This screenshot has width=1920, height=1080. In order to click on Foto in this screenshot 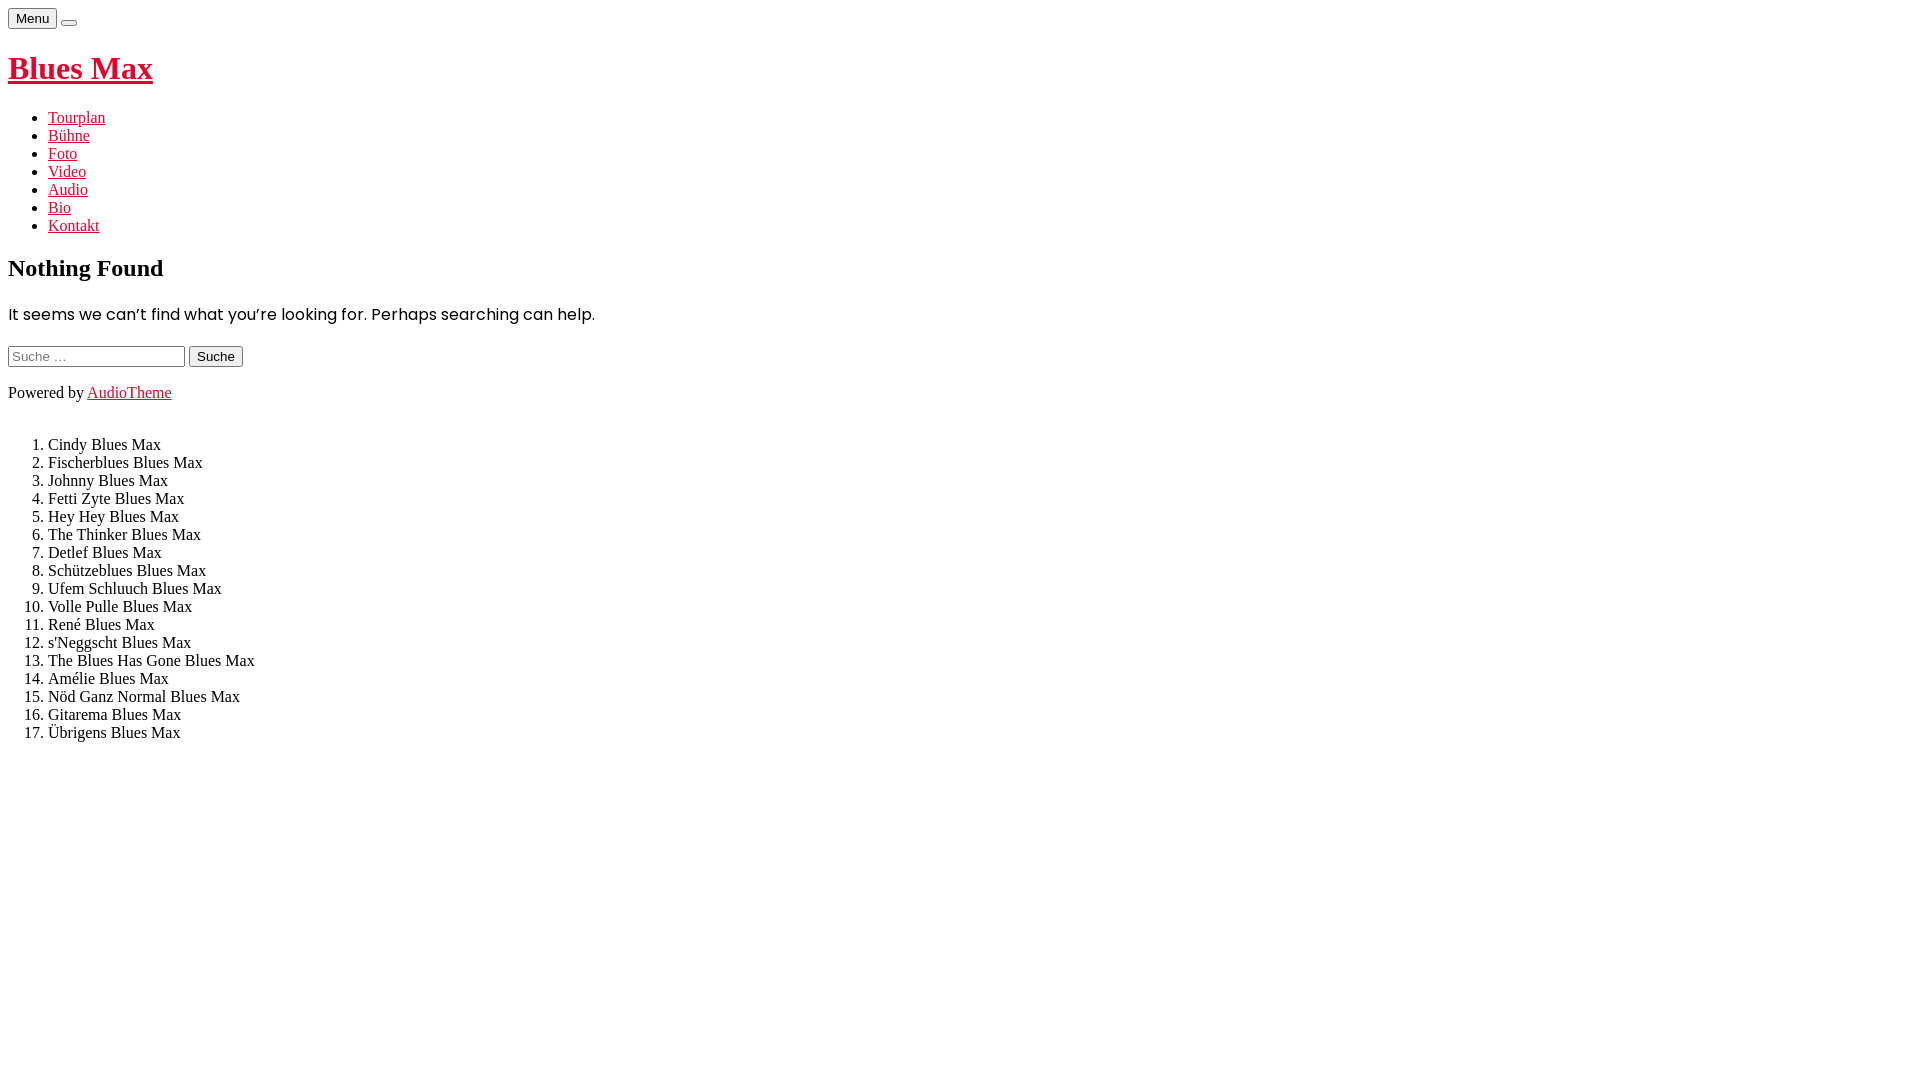, I will do `click(62, 154)`.